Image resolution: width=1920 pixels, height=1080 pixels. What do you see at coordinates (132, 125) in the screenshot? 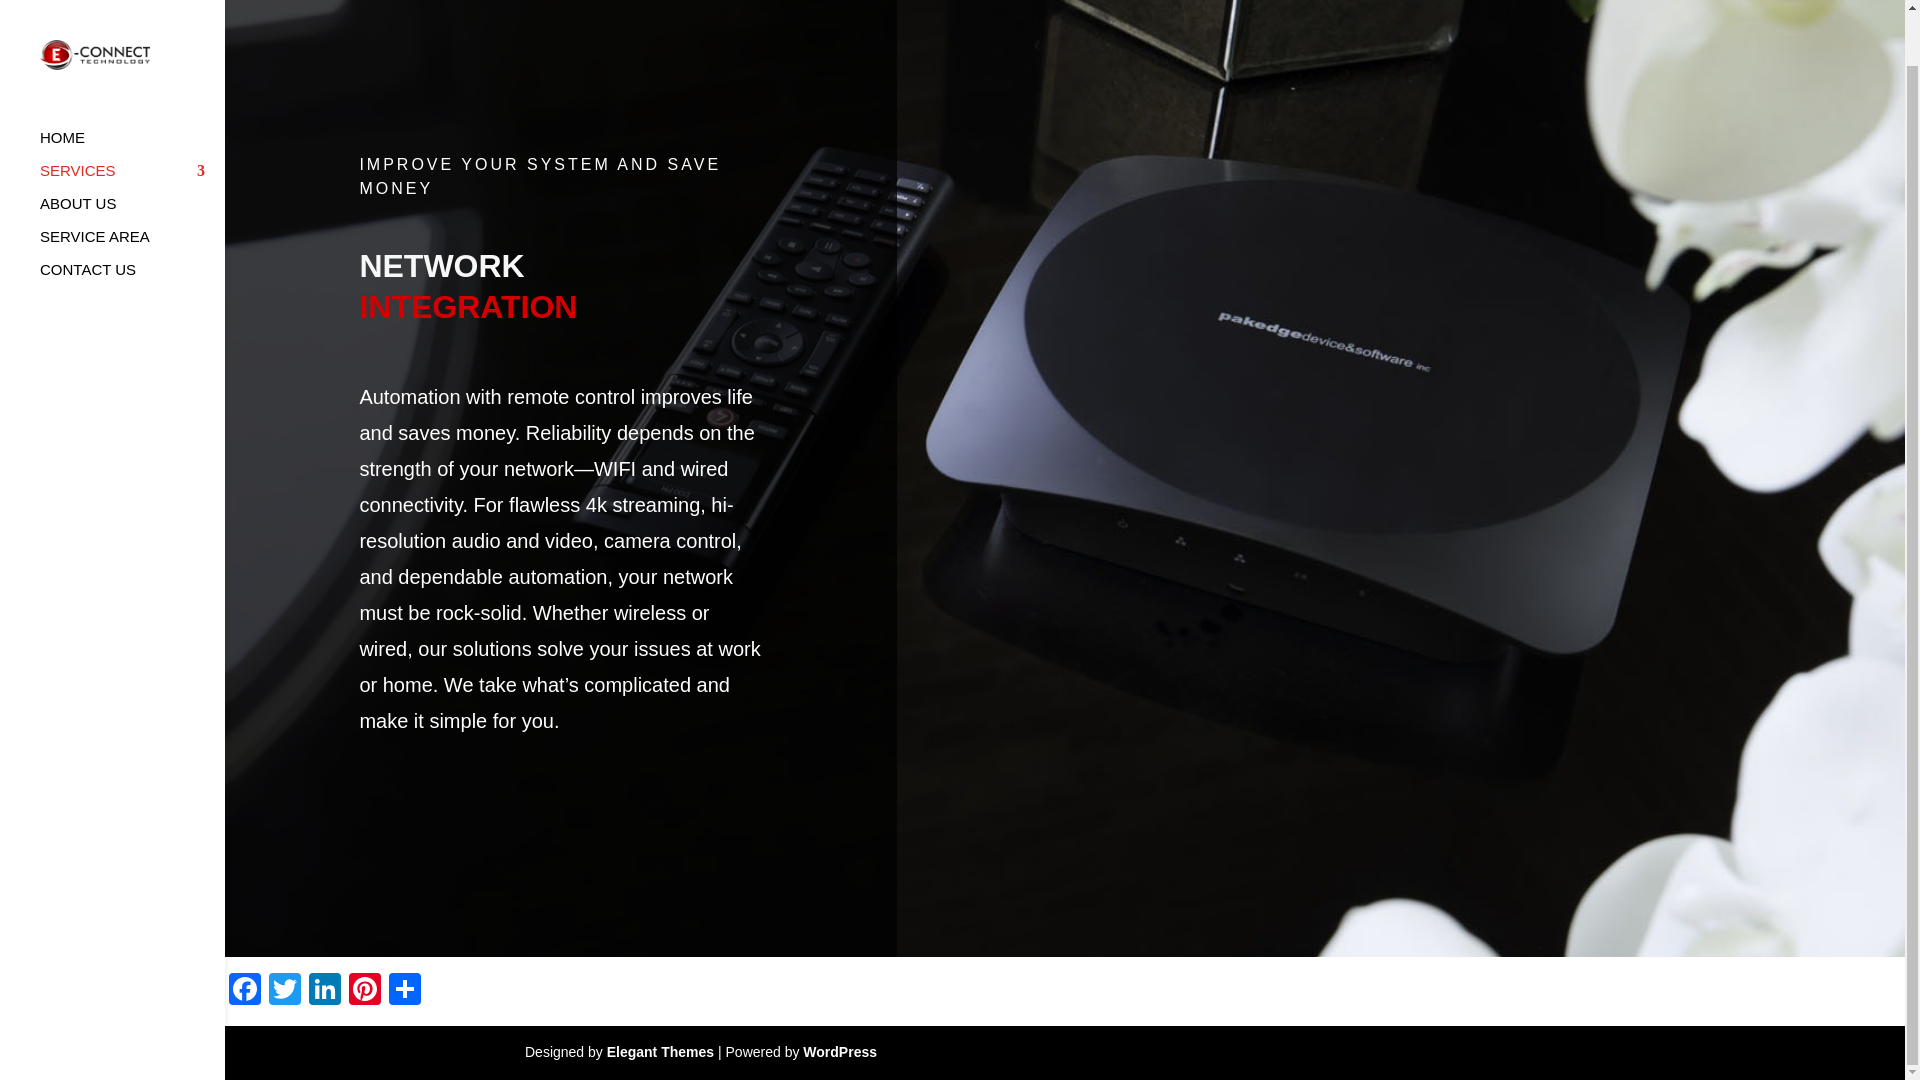
I see `SERVICES` at bounding box center [132, 125].